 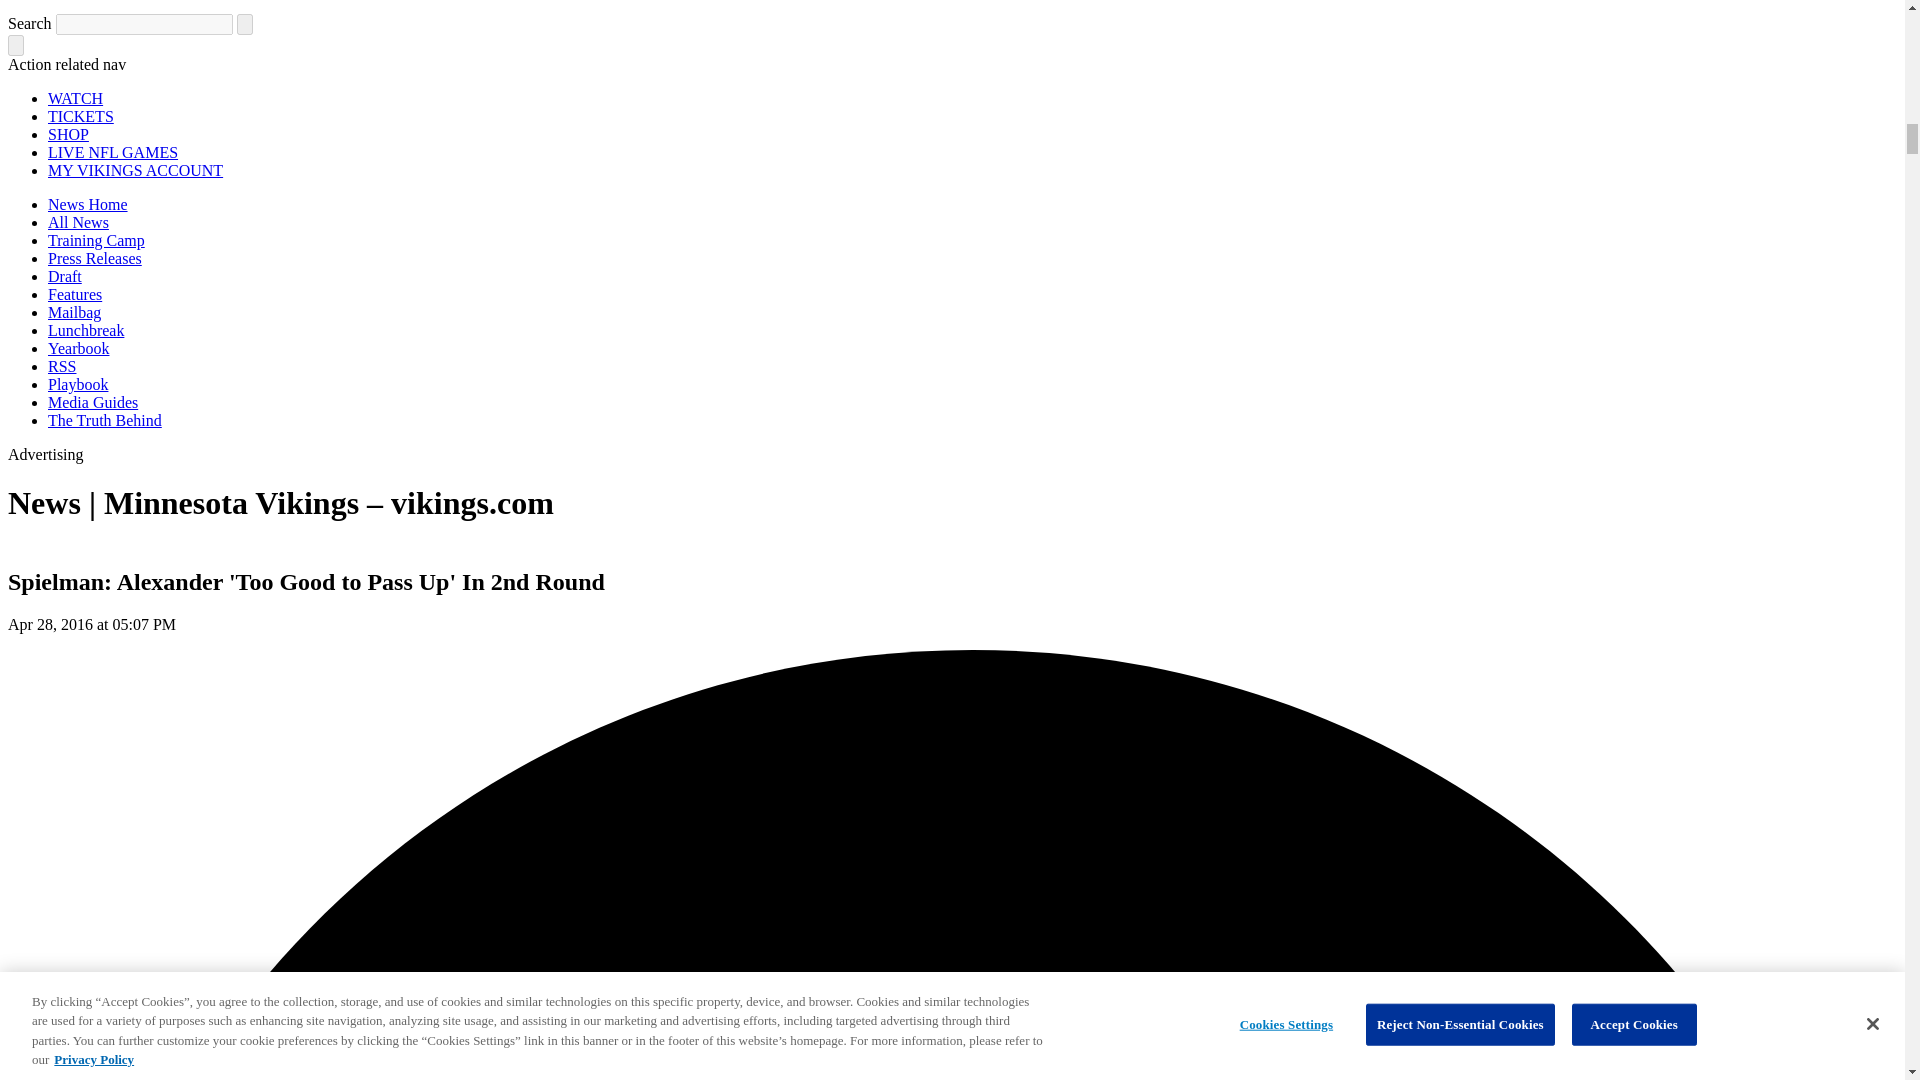 What do you see at coordinates (135, 170) in the screenshot?
I see `MY VIKINGS ACCOUNT` at bounding box center [135, 170].